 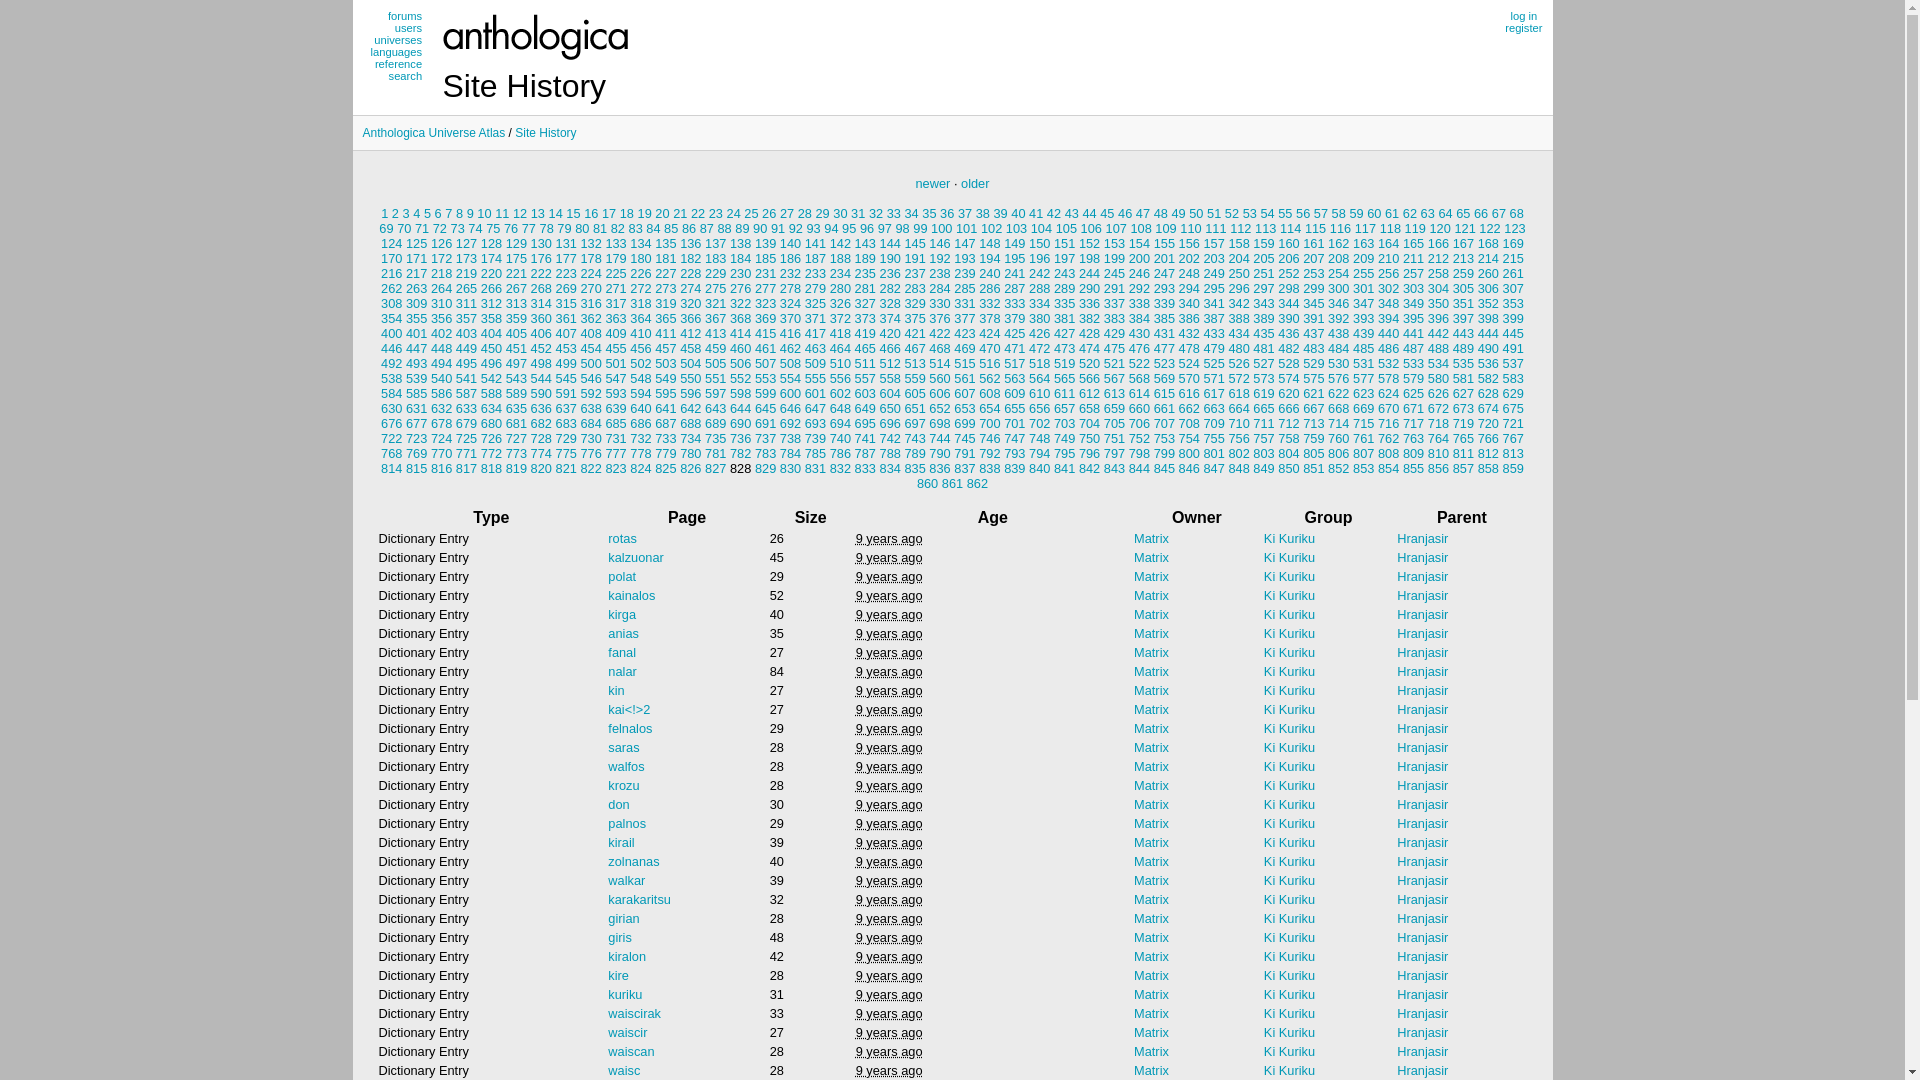 I want to click on 543, so click(x=516, y=378).